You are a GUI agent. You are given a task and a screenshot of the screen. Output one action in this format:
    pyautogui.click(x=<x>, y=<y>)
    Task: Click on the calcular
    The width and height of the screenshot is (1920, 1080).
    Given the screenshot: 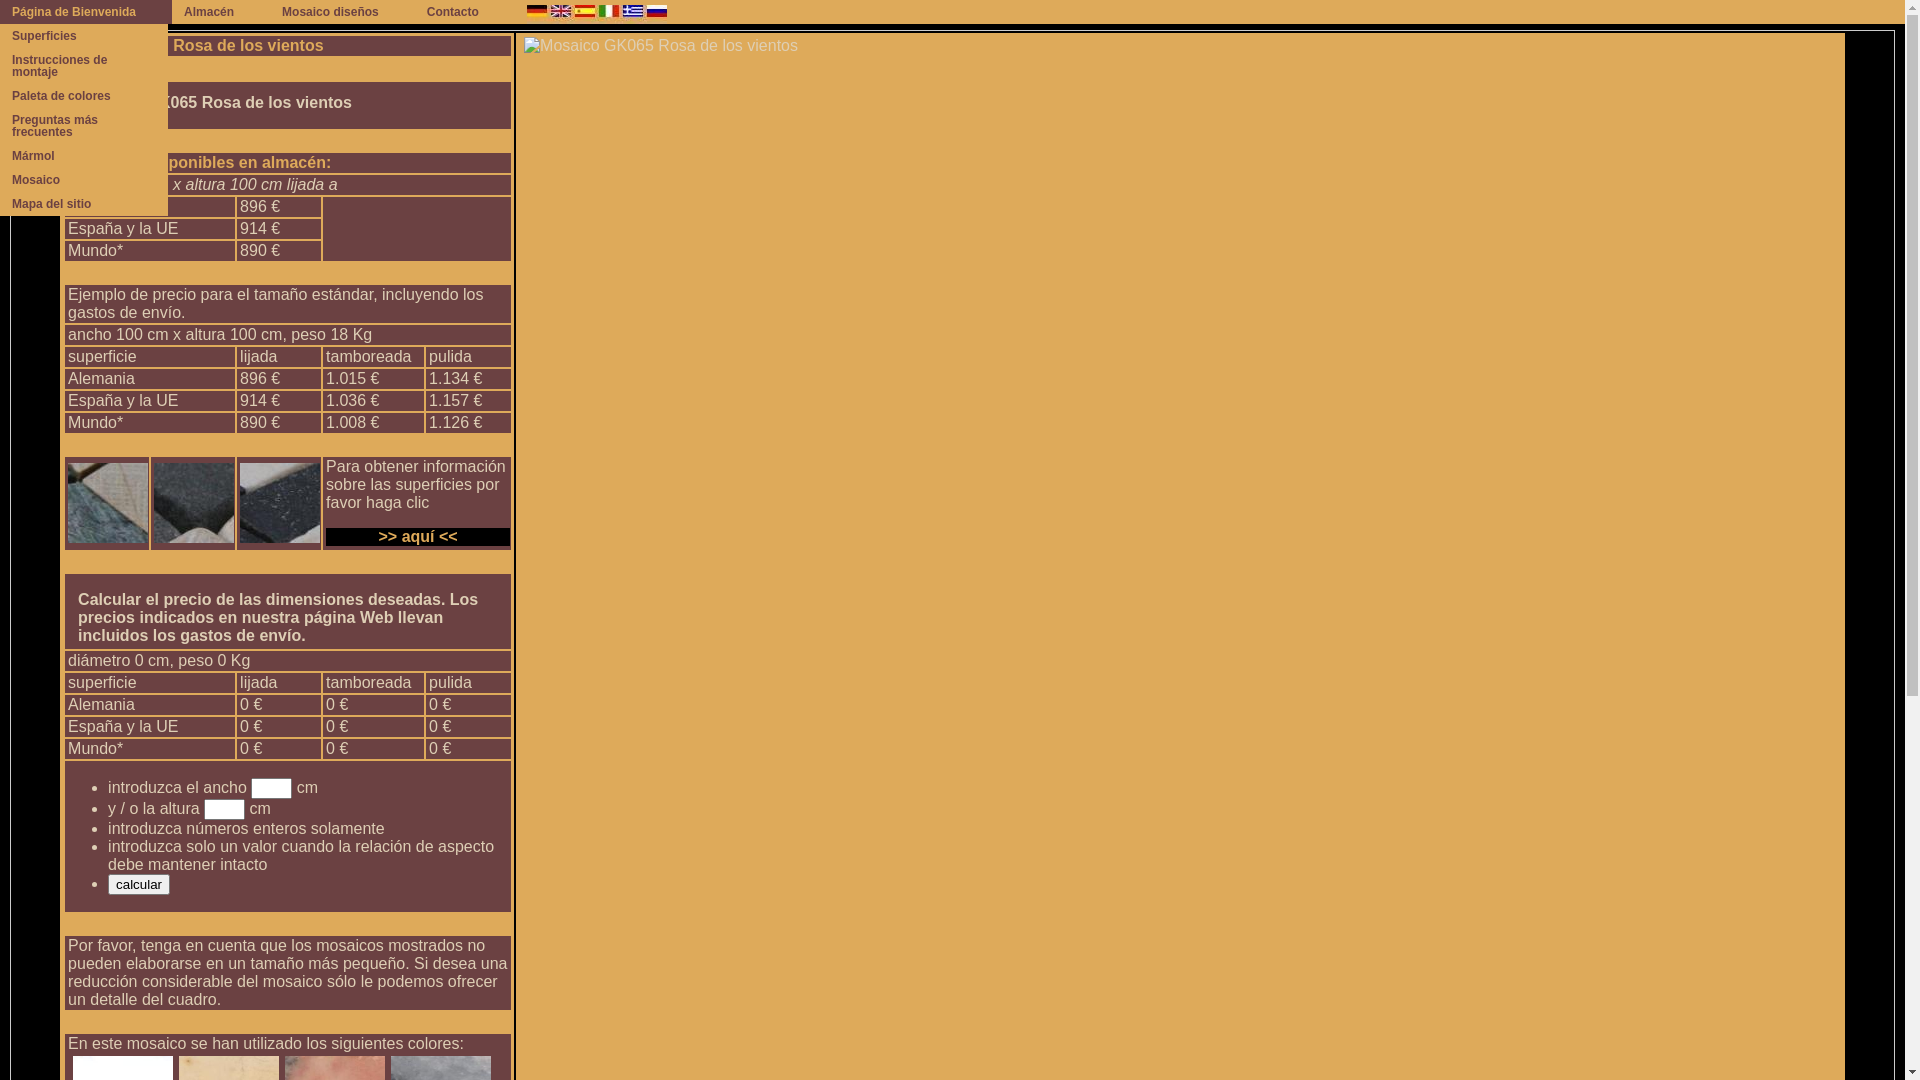 What is the action you would take?
    pyautogui.click(x=139, y=884)
    